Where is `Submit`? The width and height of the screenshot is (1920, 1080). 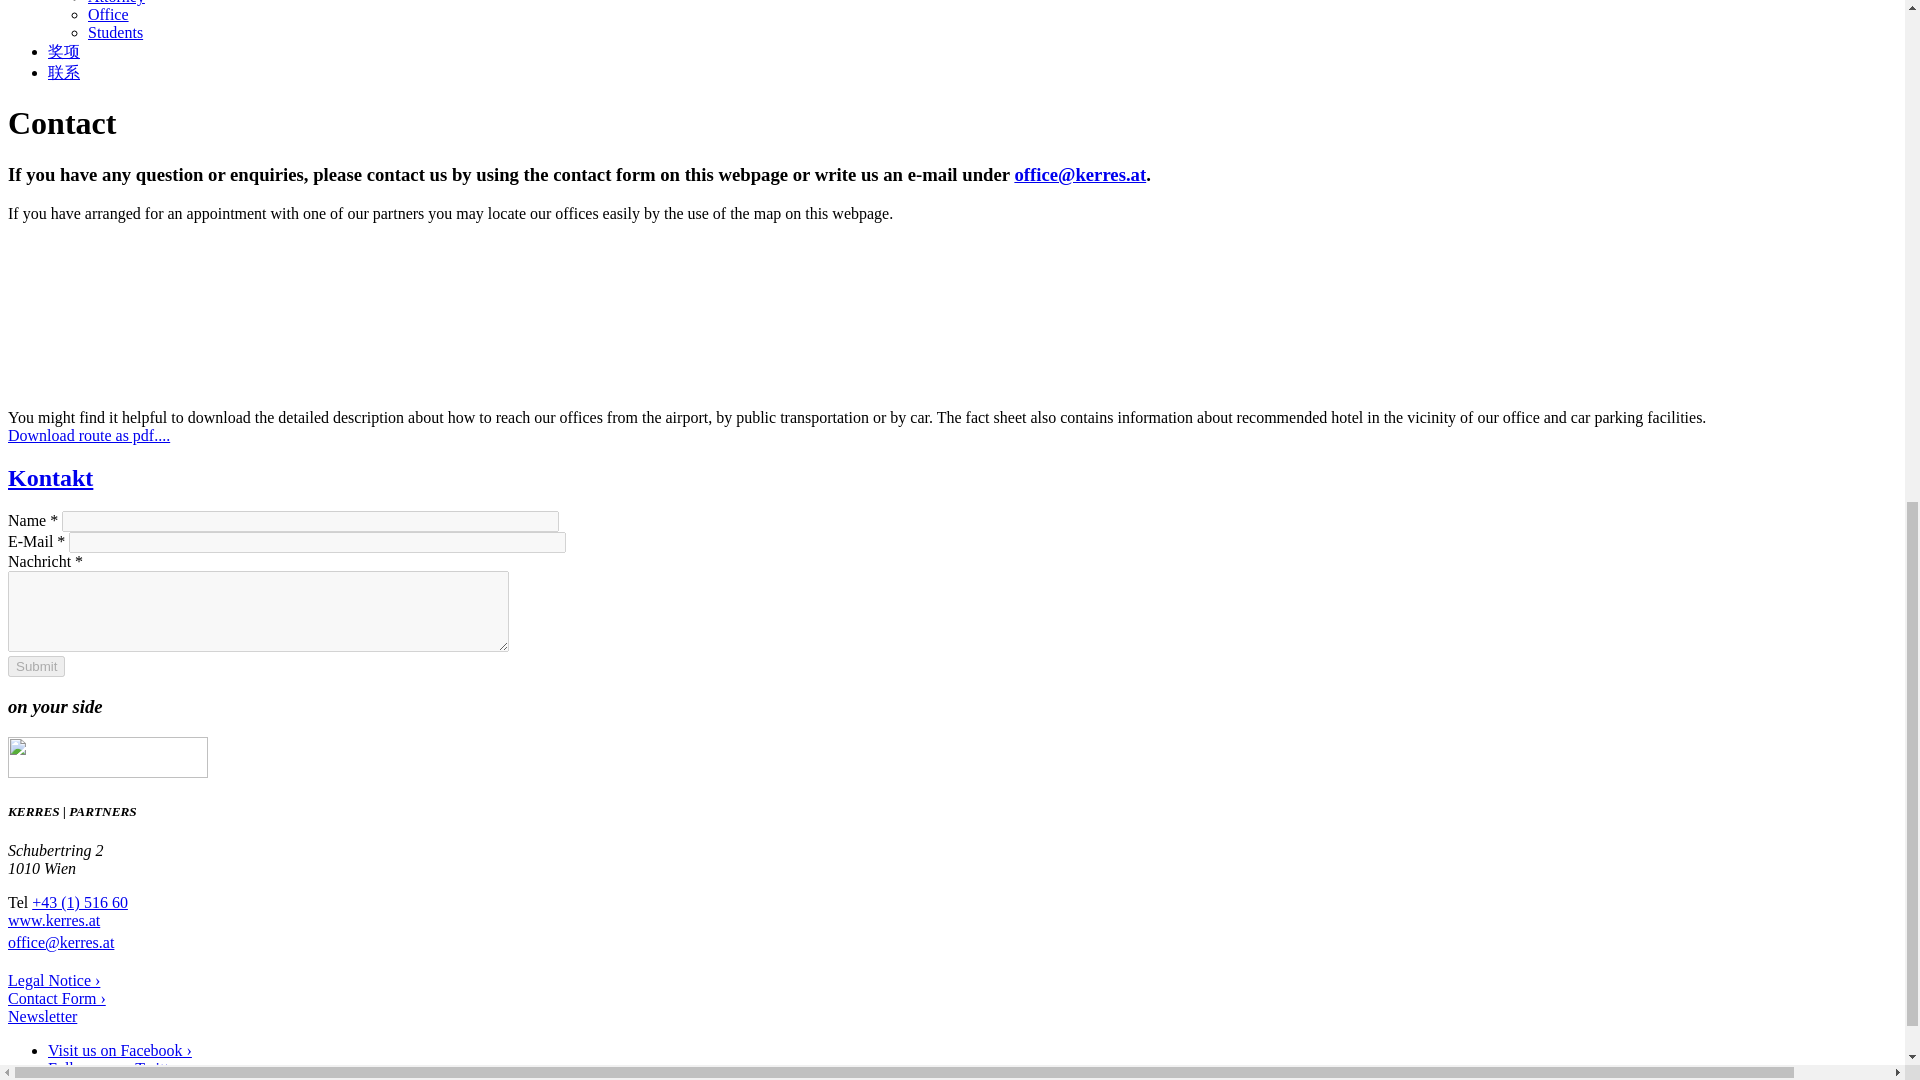
Submit is located at coordinates (36, 666).